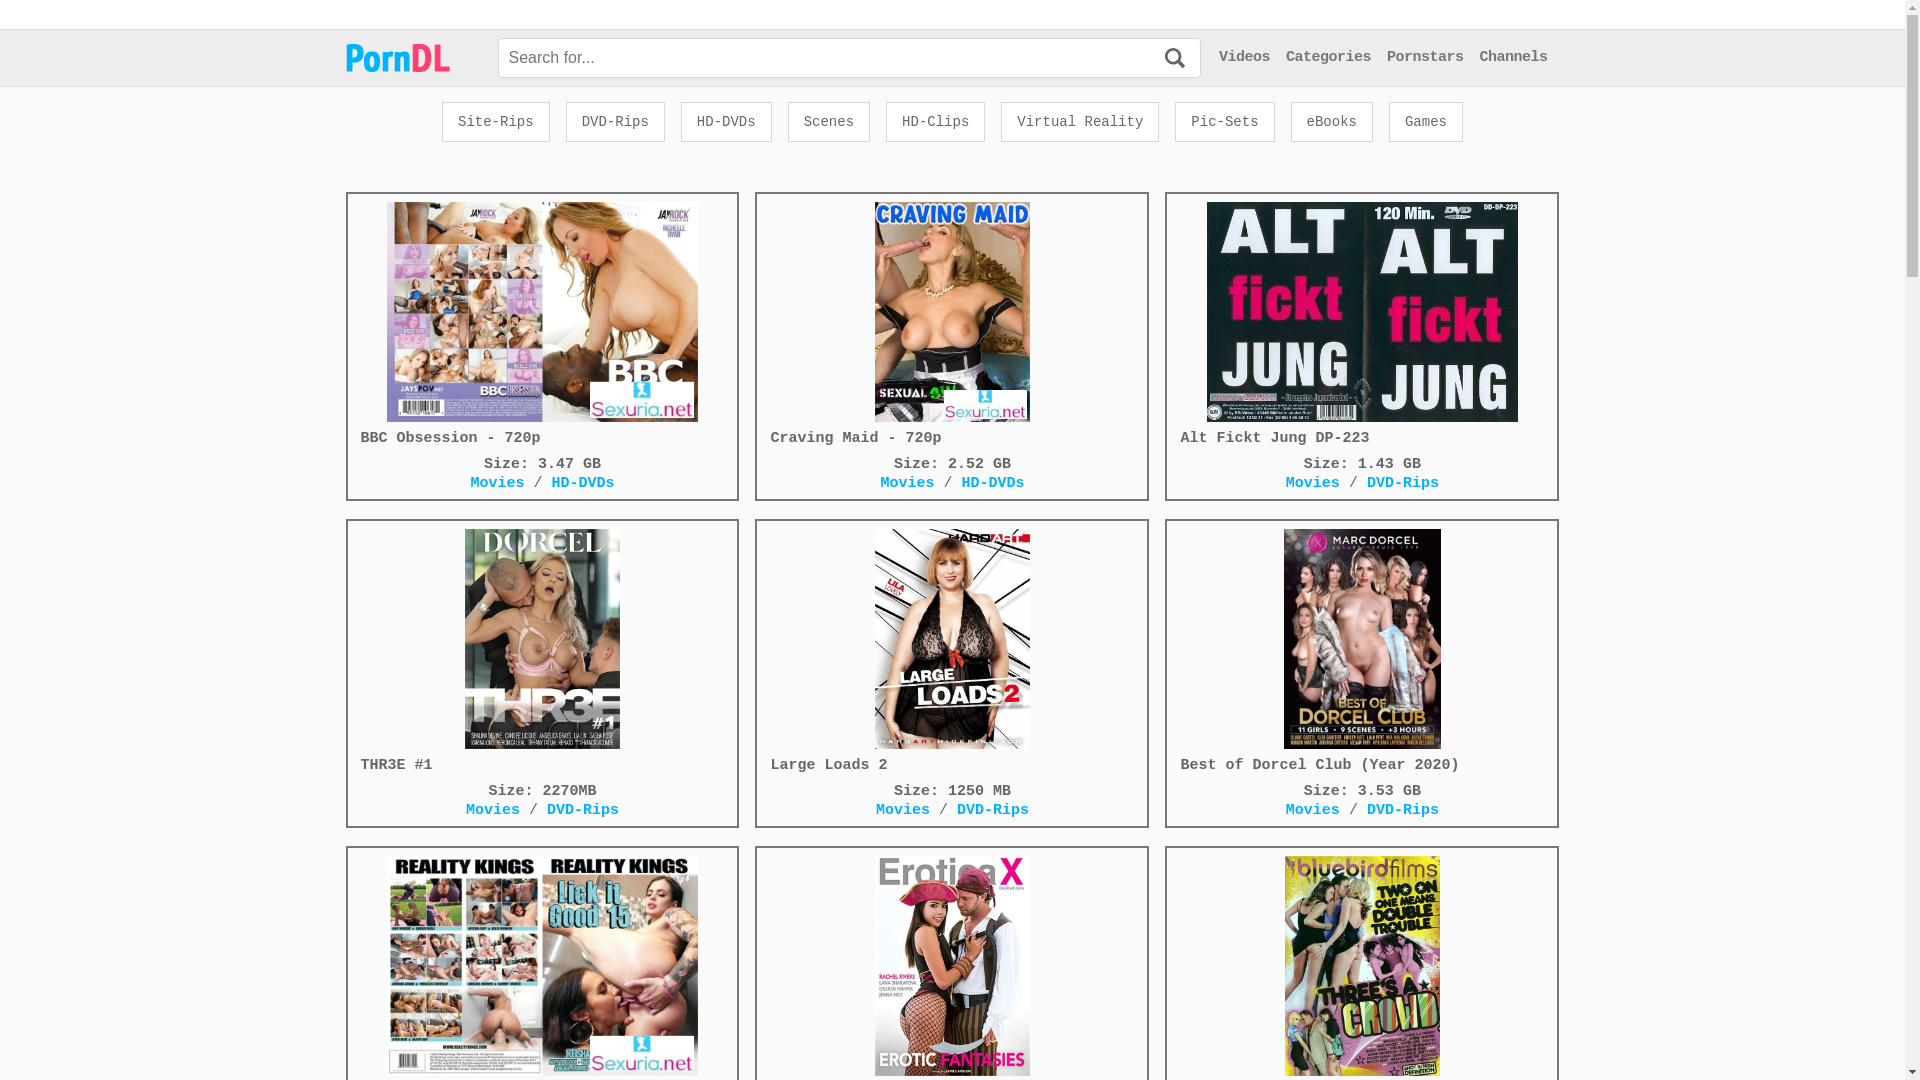 Image resolution: width=1920 pixels, height=1080 pixels. What do you see at coordinates (1426, 122) in the screenshot?
I see `Games` at bounding box center [1426, 122].